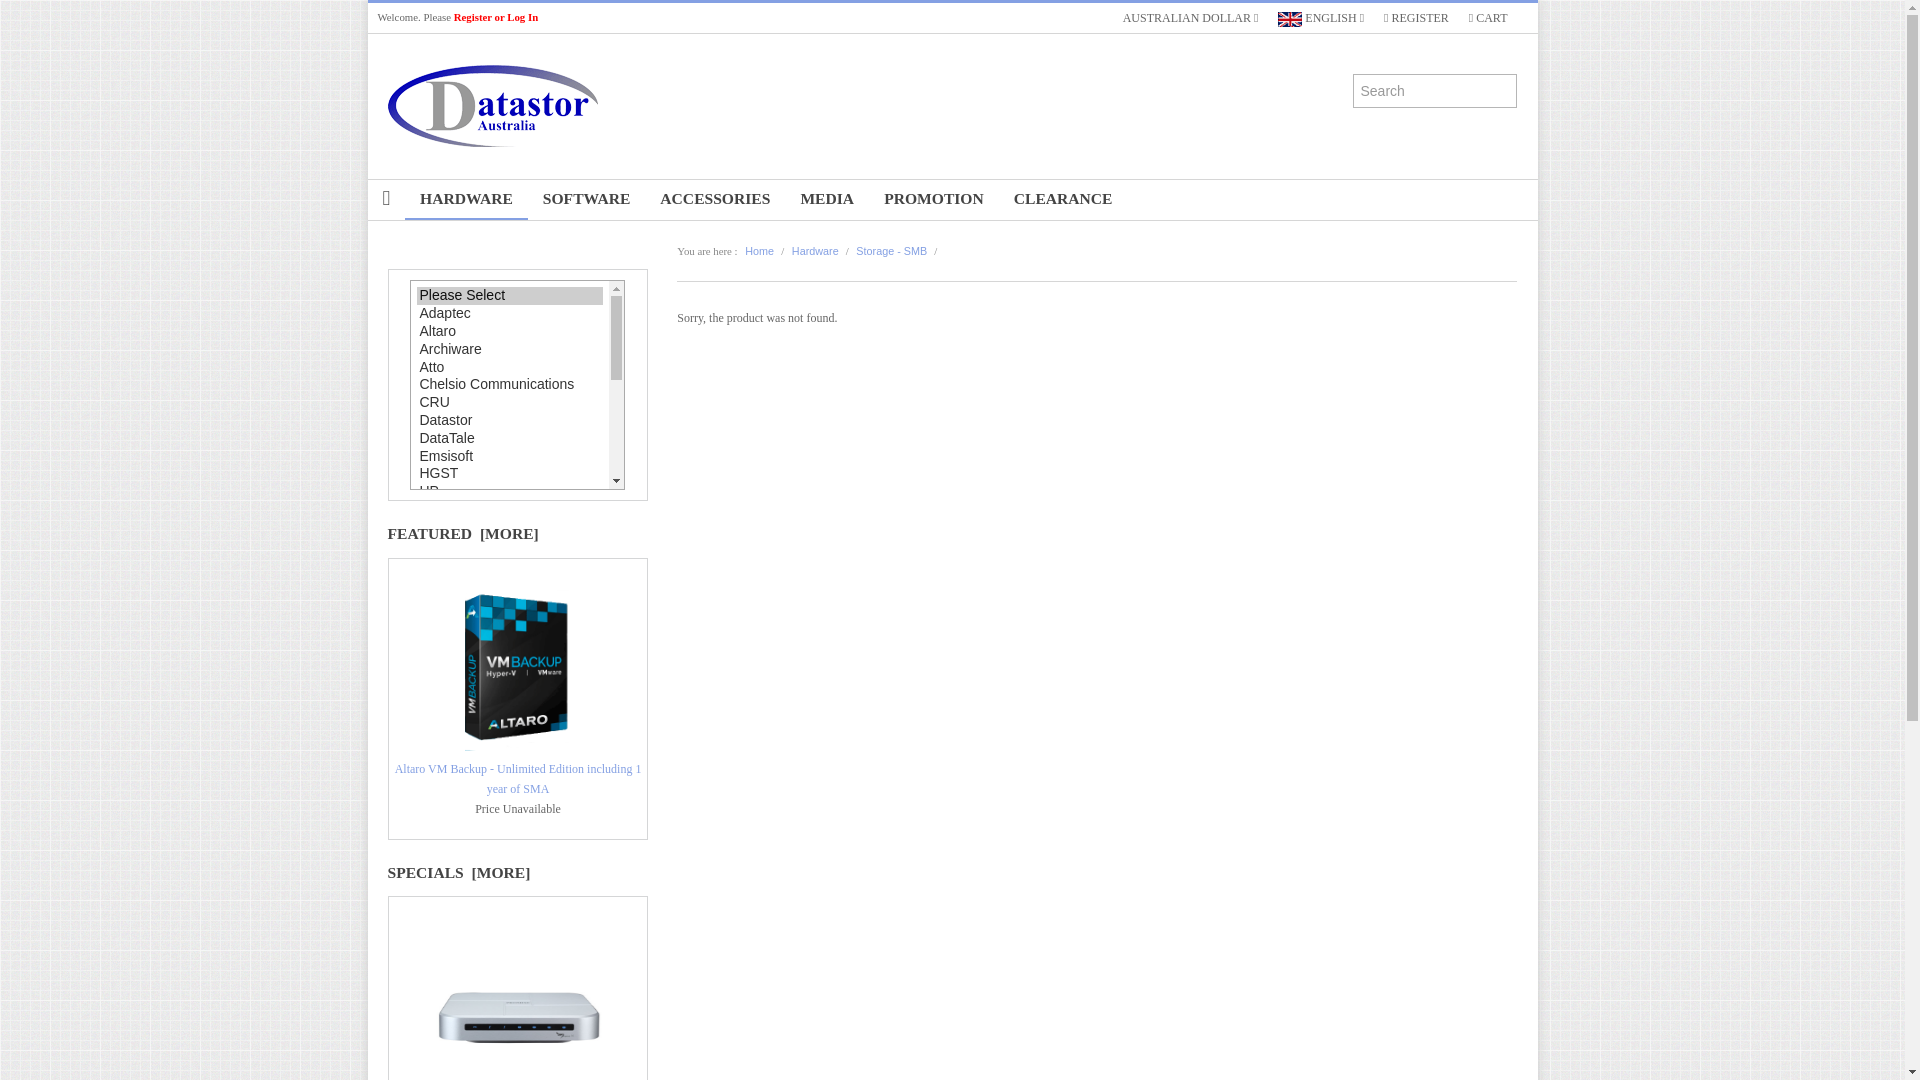  What do you see at coordinates (934, 199) in the screenshot?
I see `PROMOTION` at bounding box center [934, 199].